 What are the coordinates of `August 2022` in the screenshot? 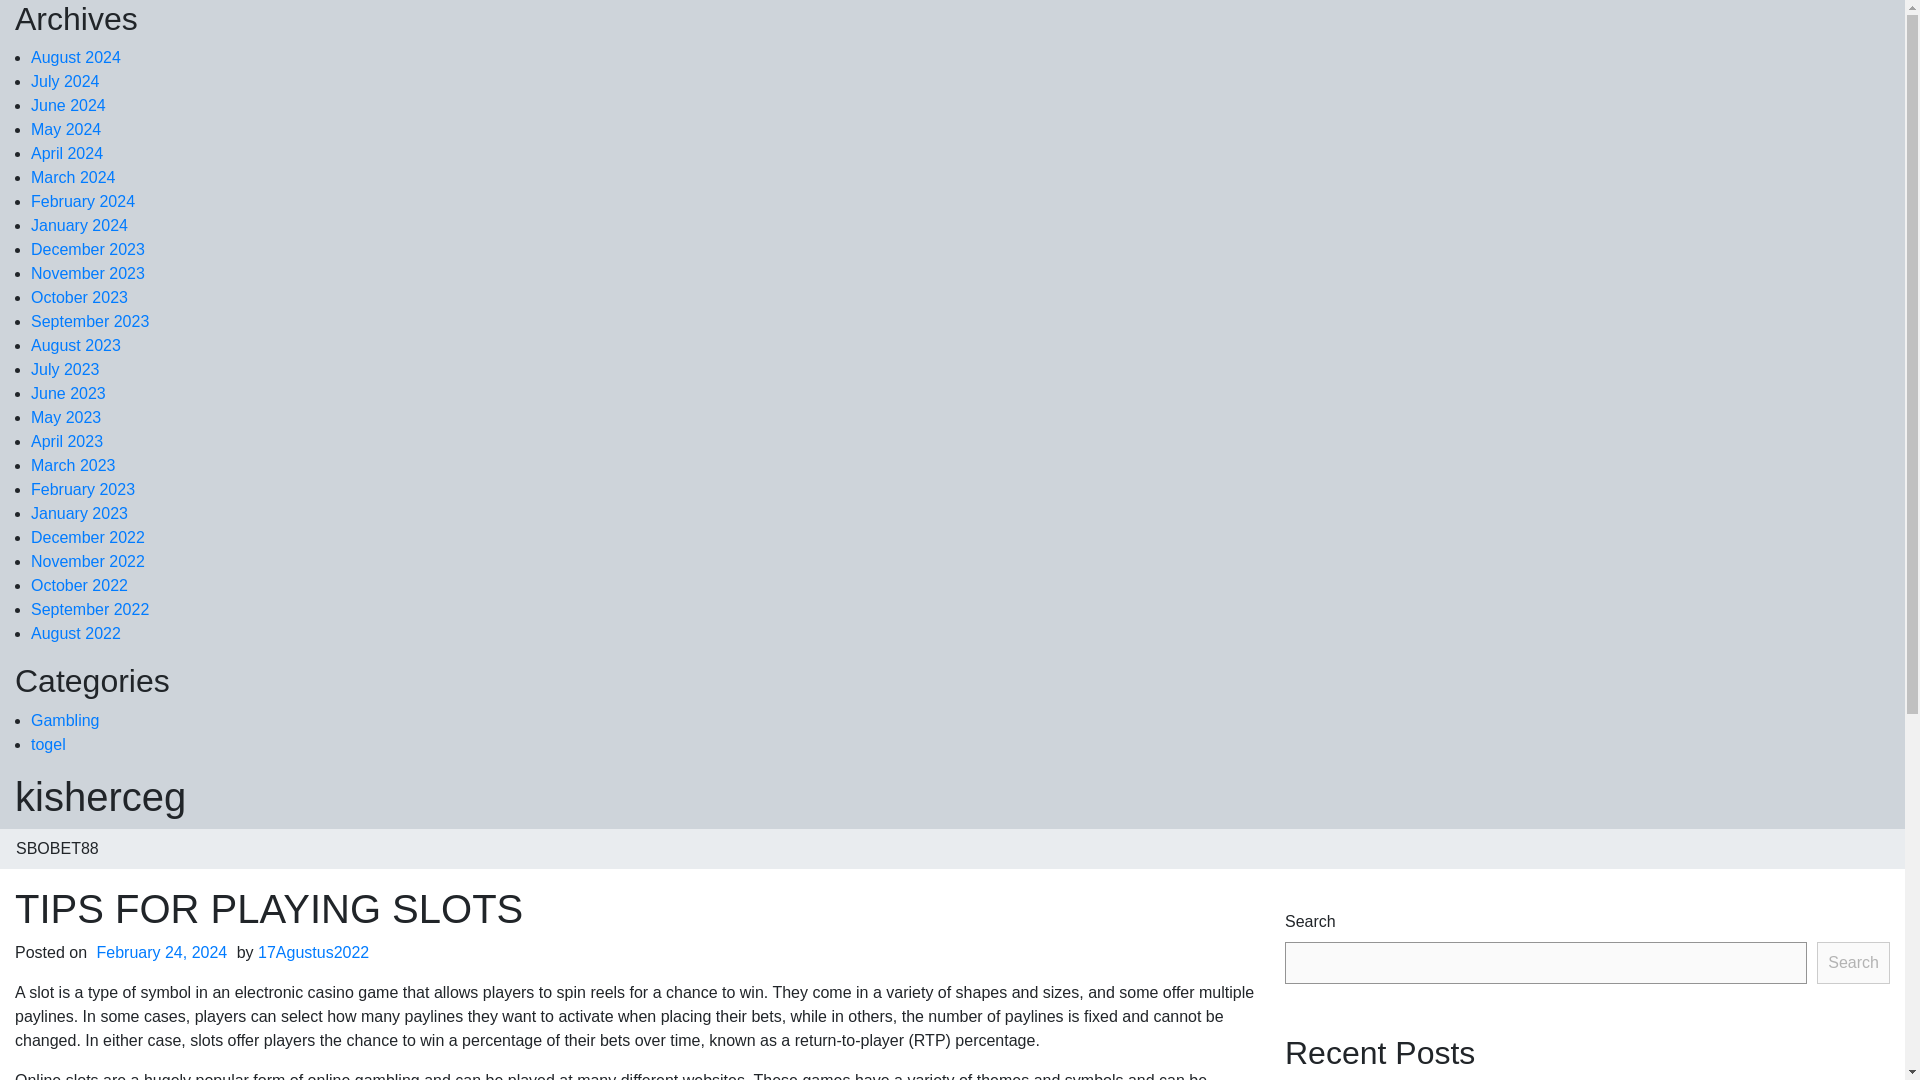 It's located at (75, 633).